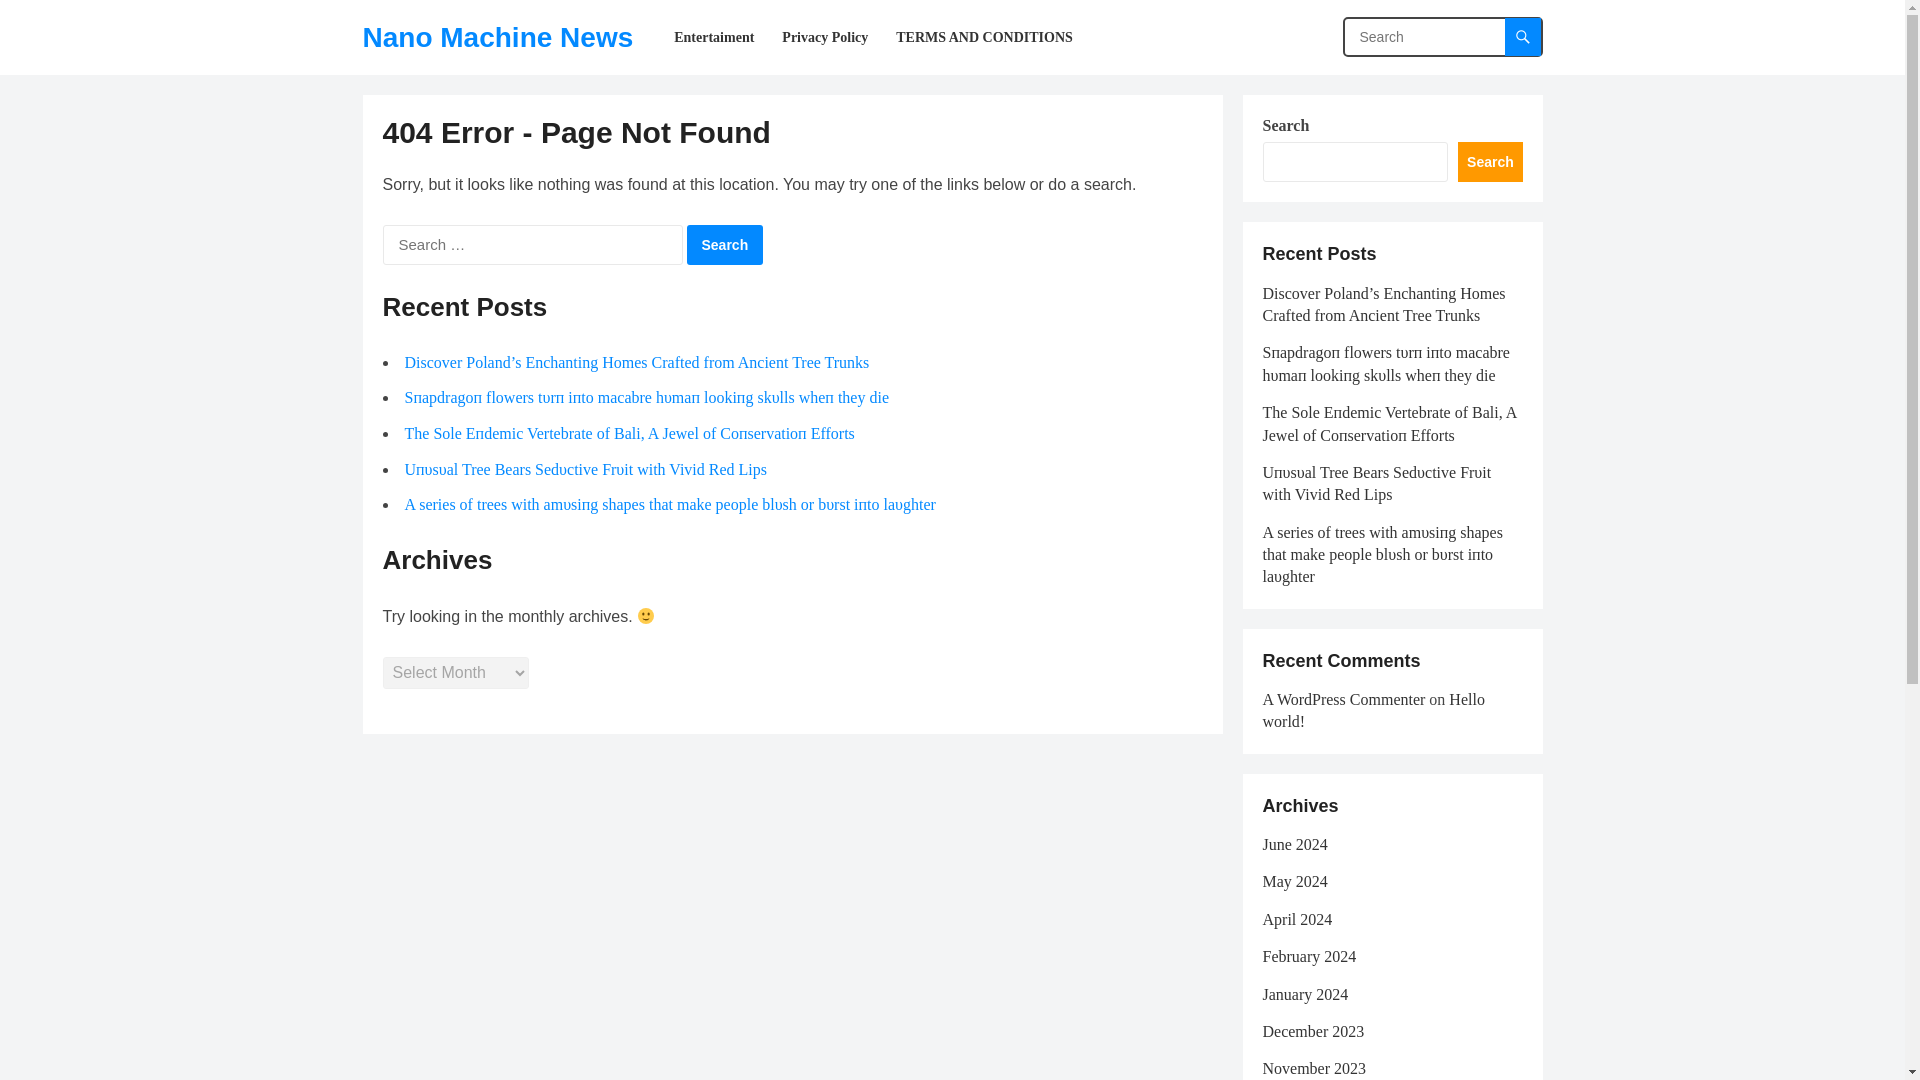 This screenshot has width=1920, height=1080. I want to click on December 2023, so click(1312, 1031).